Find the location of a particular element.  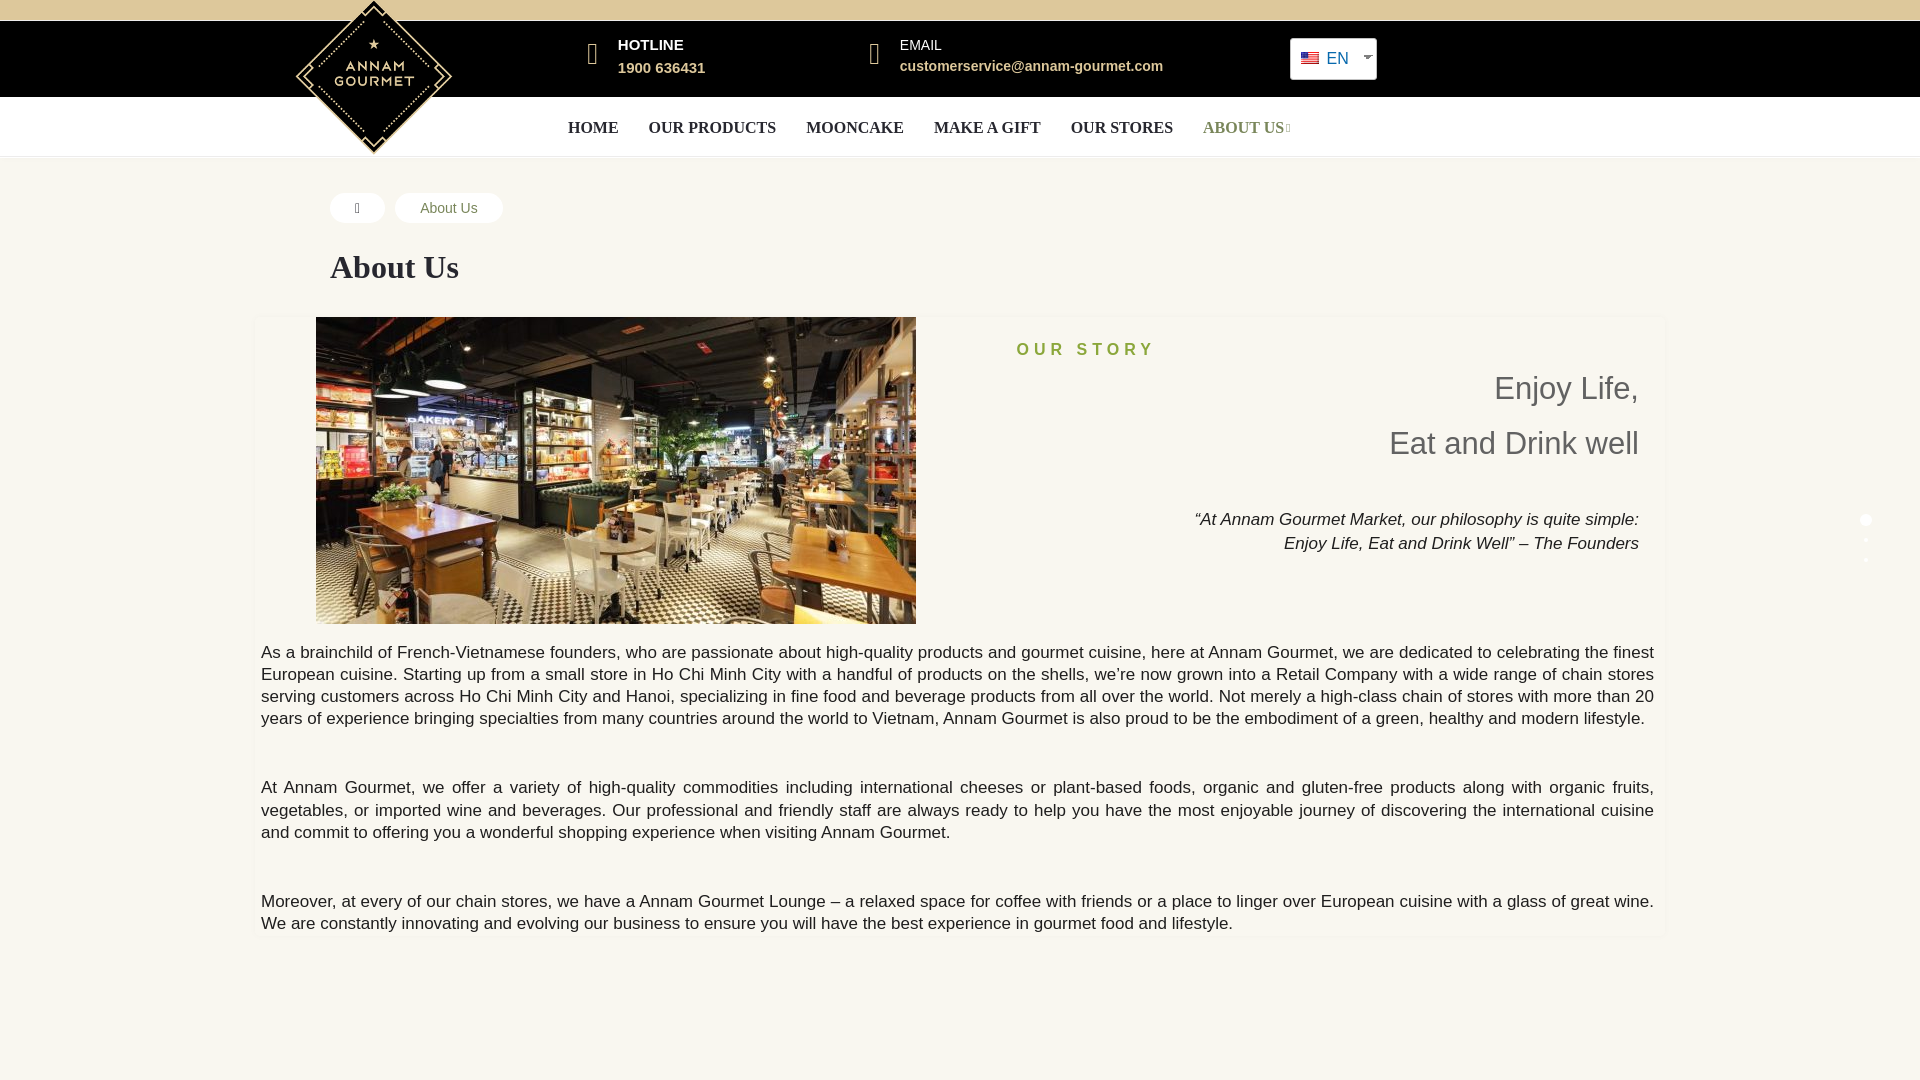

EN is located at coordinates (1326, 58).